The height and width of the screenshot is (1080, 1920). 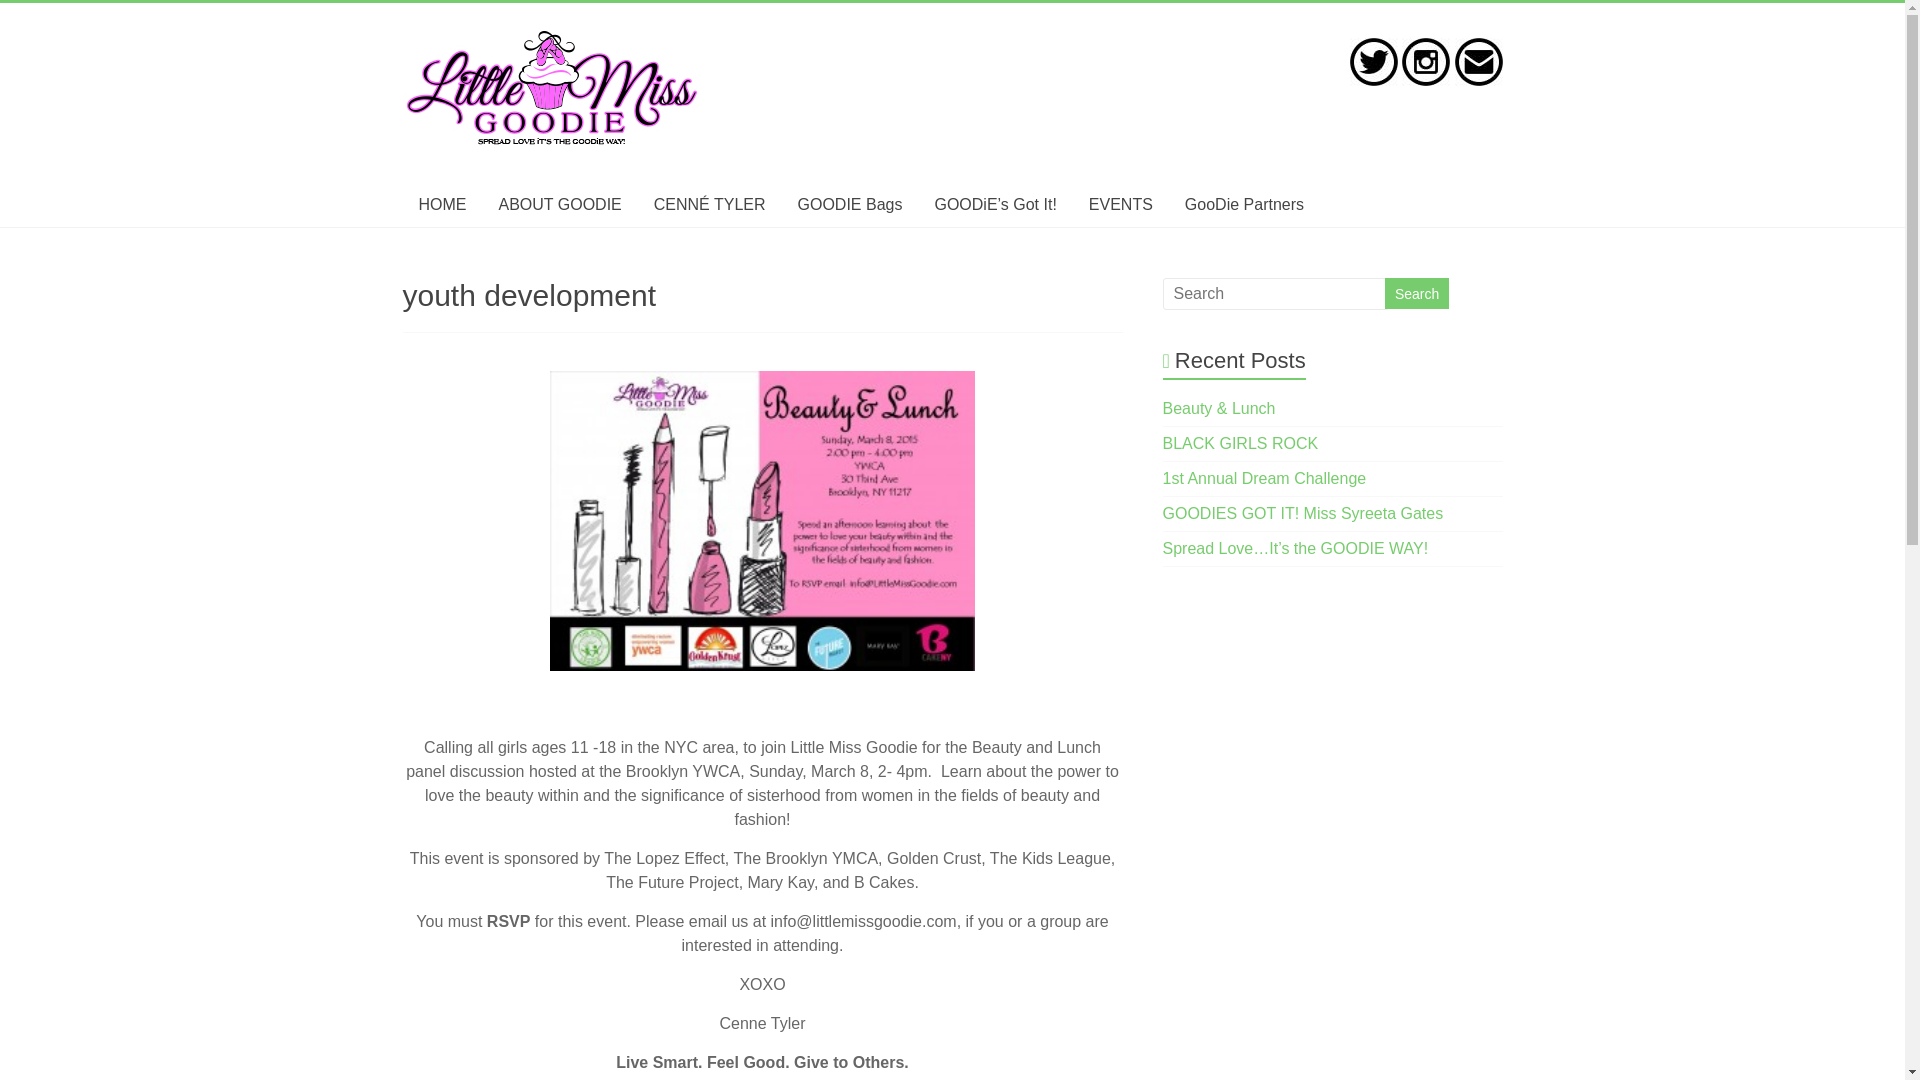 What do you see at coordinates (850, 204) in the screenshot?
I see `GOODIE Bags` at bounding box center [850, 204].